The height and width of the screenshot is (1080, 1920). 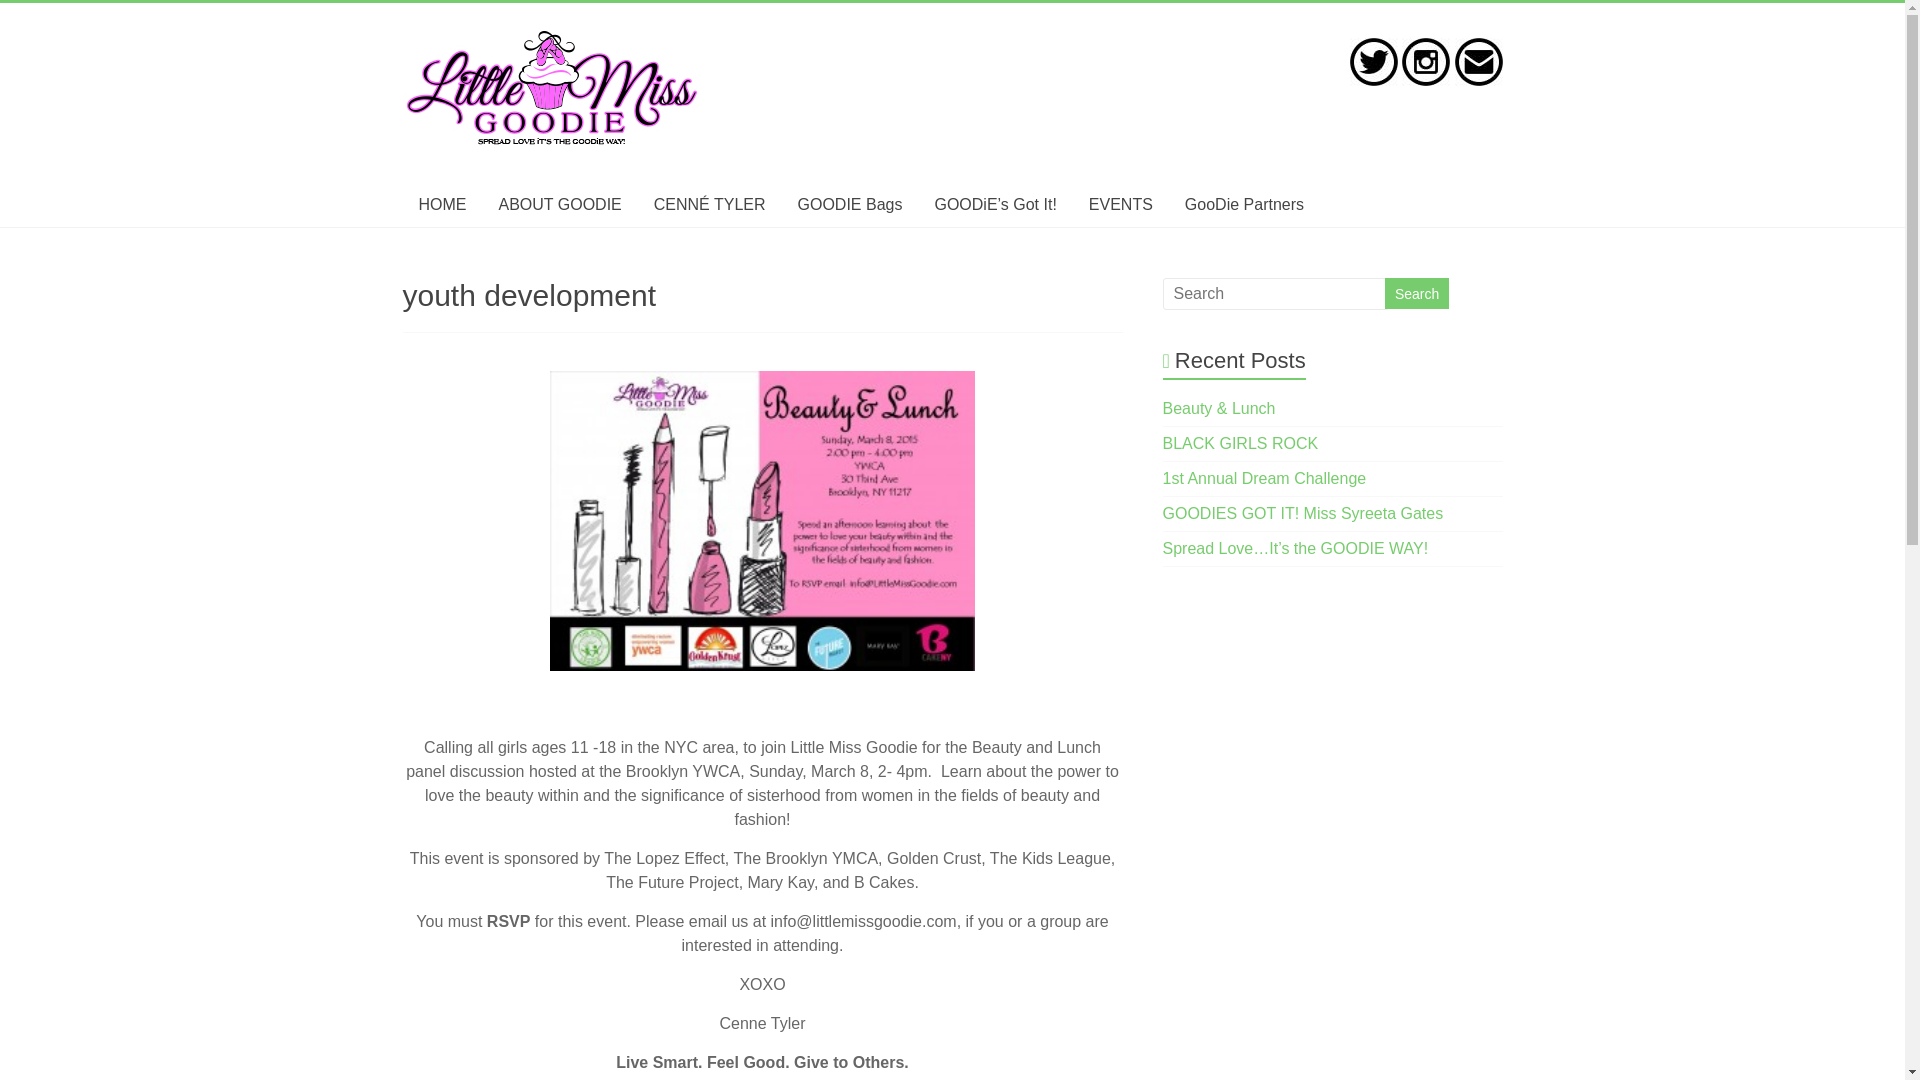 What do you see at coordinates (850, 204) in the screenshot?
I see `GOODIE Bags` at bounding box center [850, 204].